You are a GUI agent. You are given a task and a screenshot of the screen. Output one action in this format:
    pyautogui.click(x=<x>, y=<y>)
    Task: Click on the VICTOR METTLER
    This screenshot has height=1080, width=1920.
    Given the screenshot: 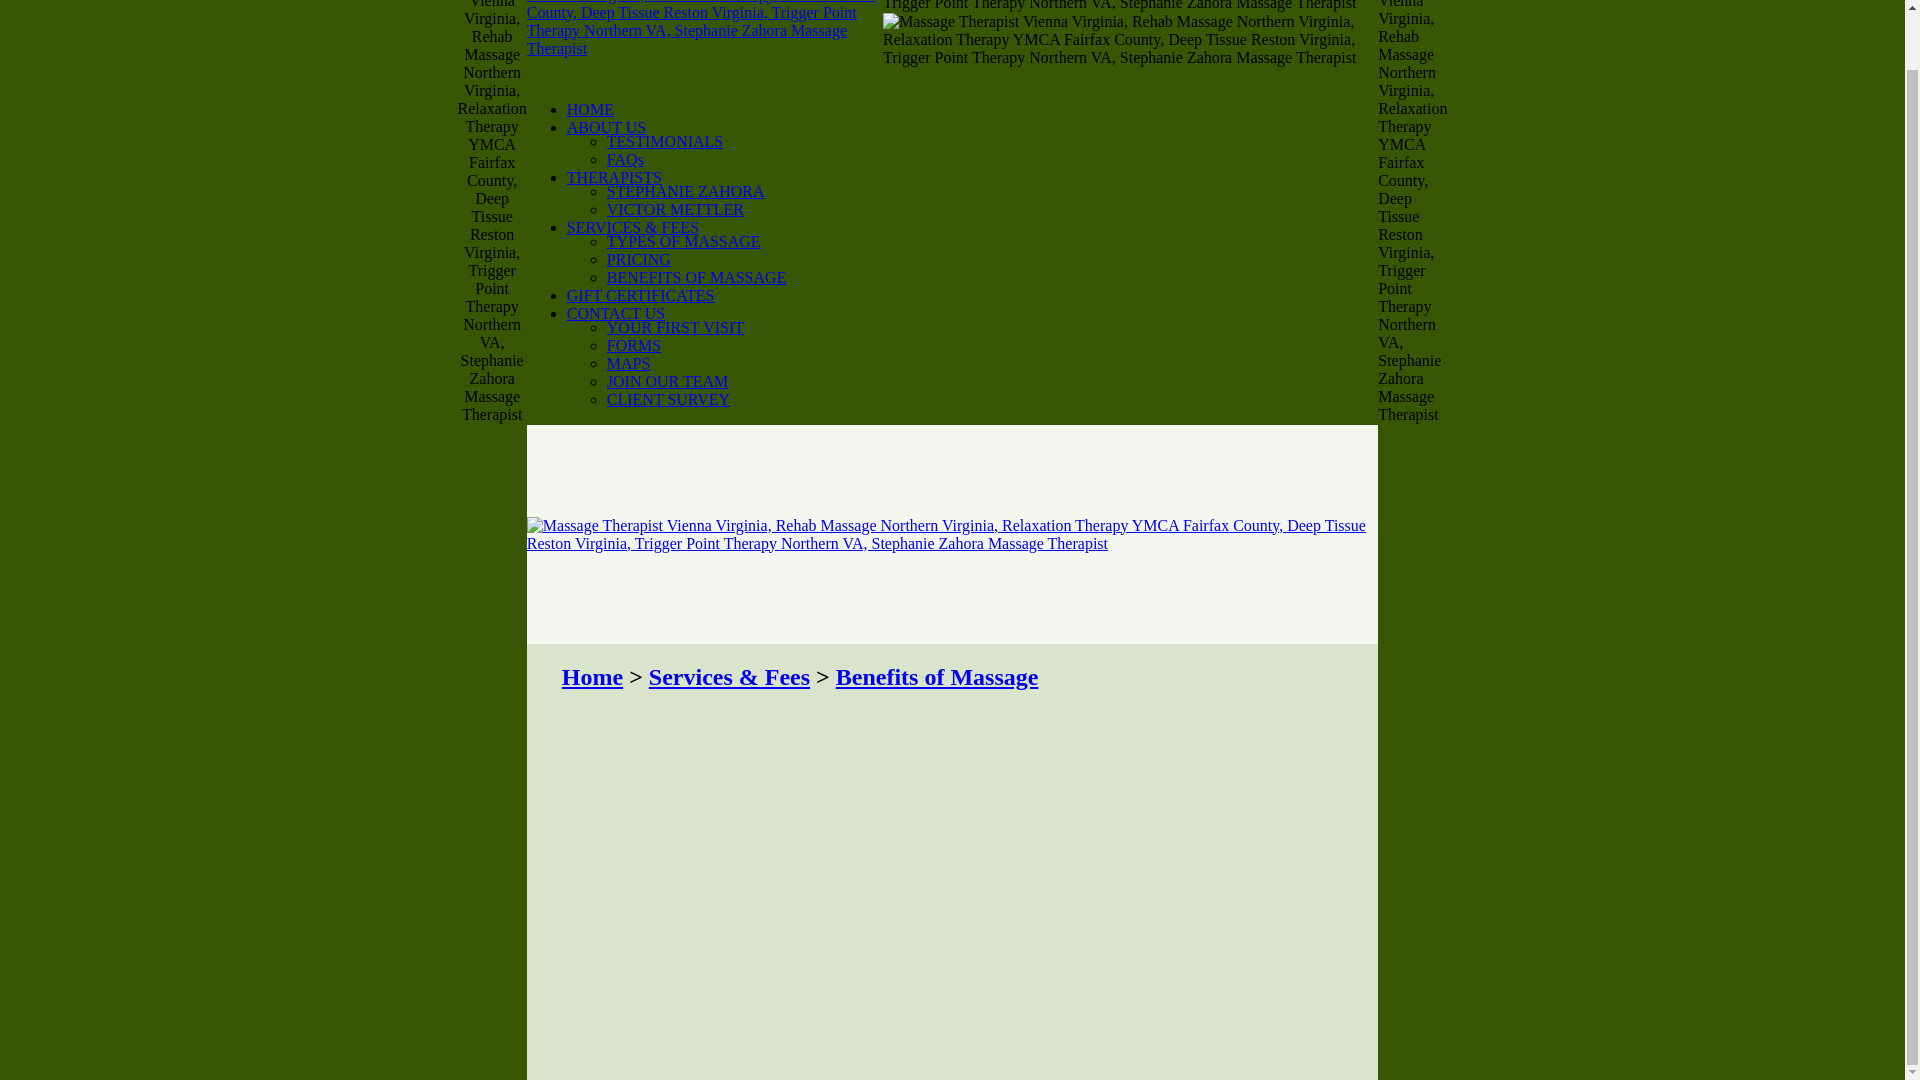 What is the action you would take?
    pyautogui.click(x=675, y=209)
    